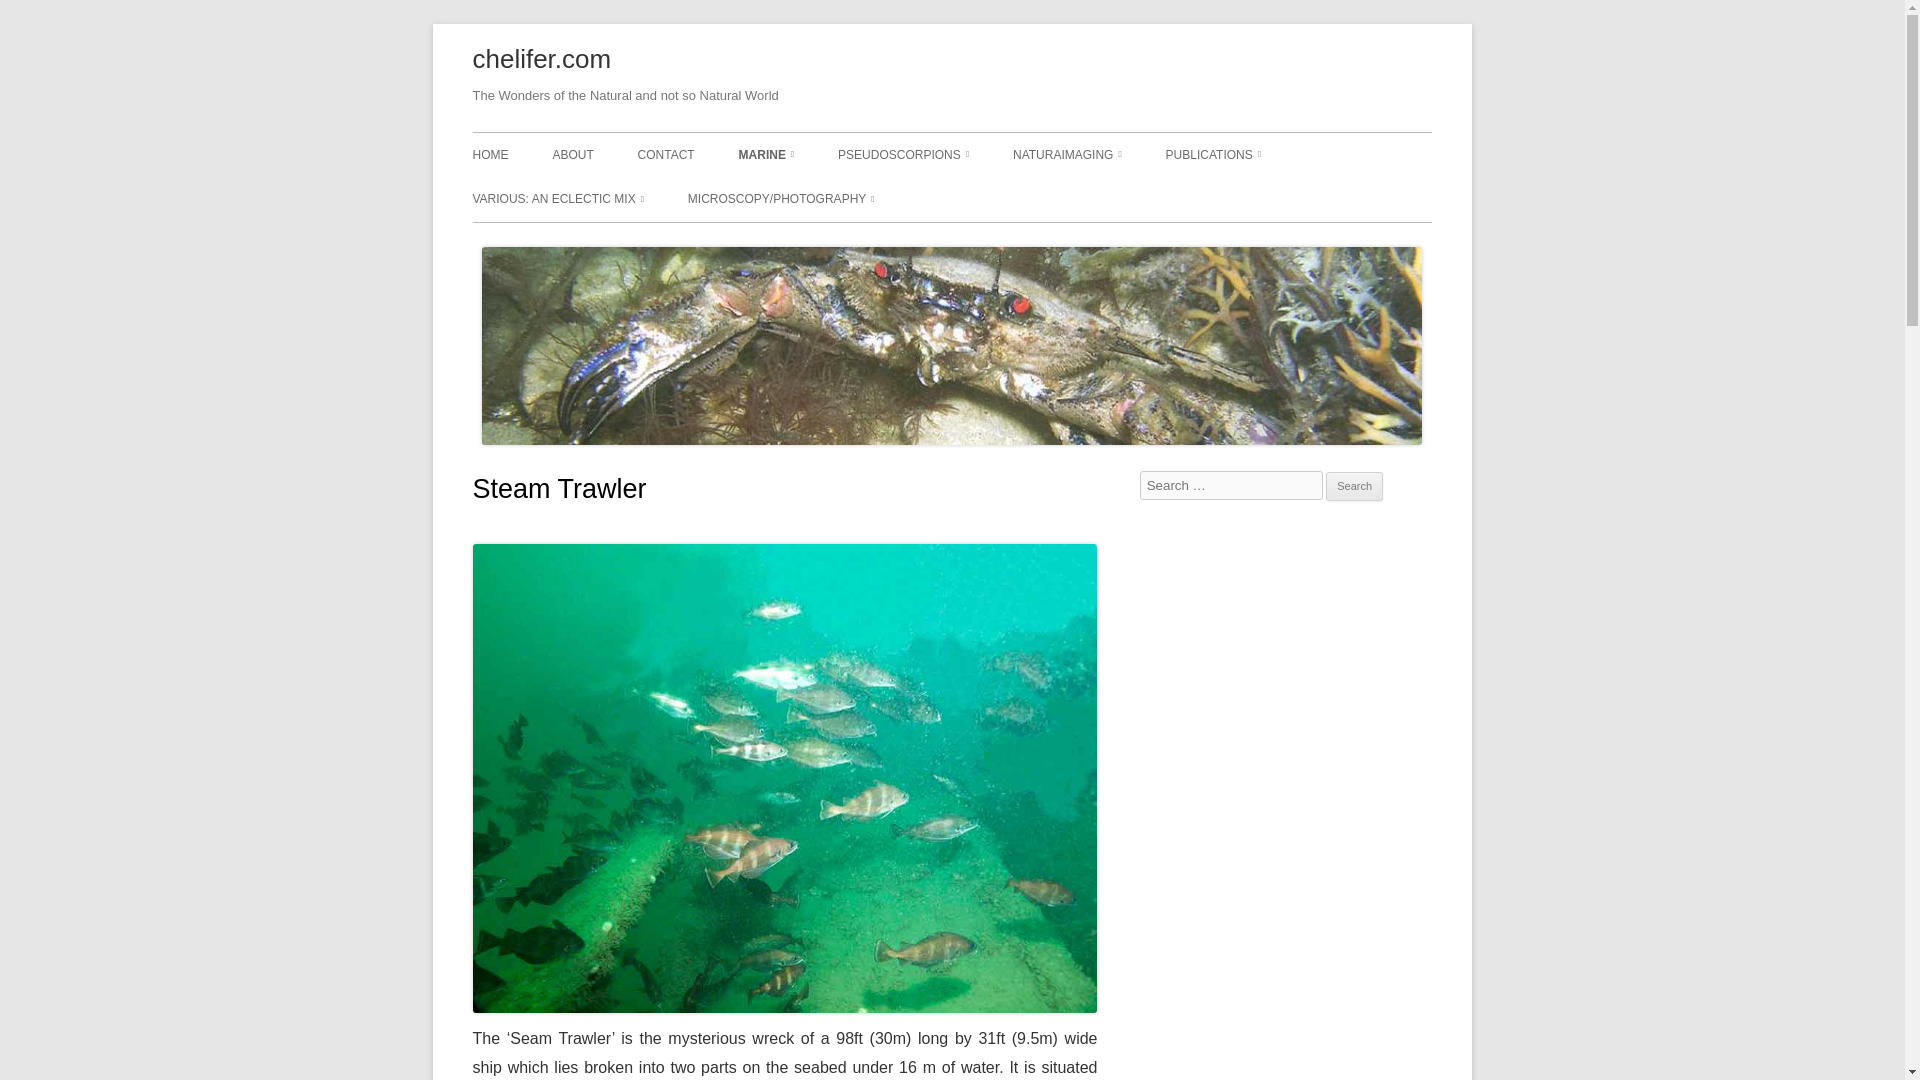  I want to click on chelifer.com, so click(541, 60).